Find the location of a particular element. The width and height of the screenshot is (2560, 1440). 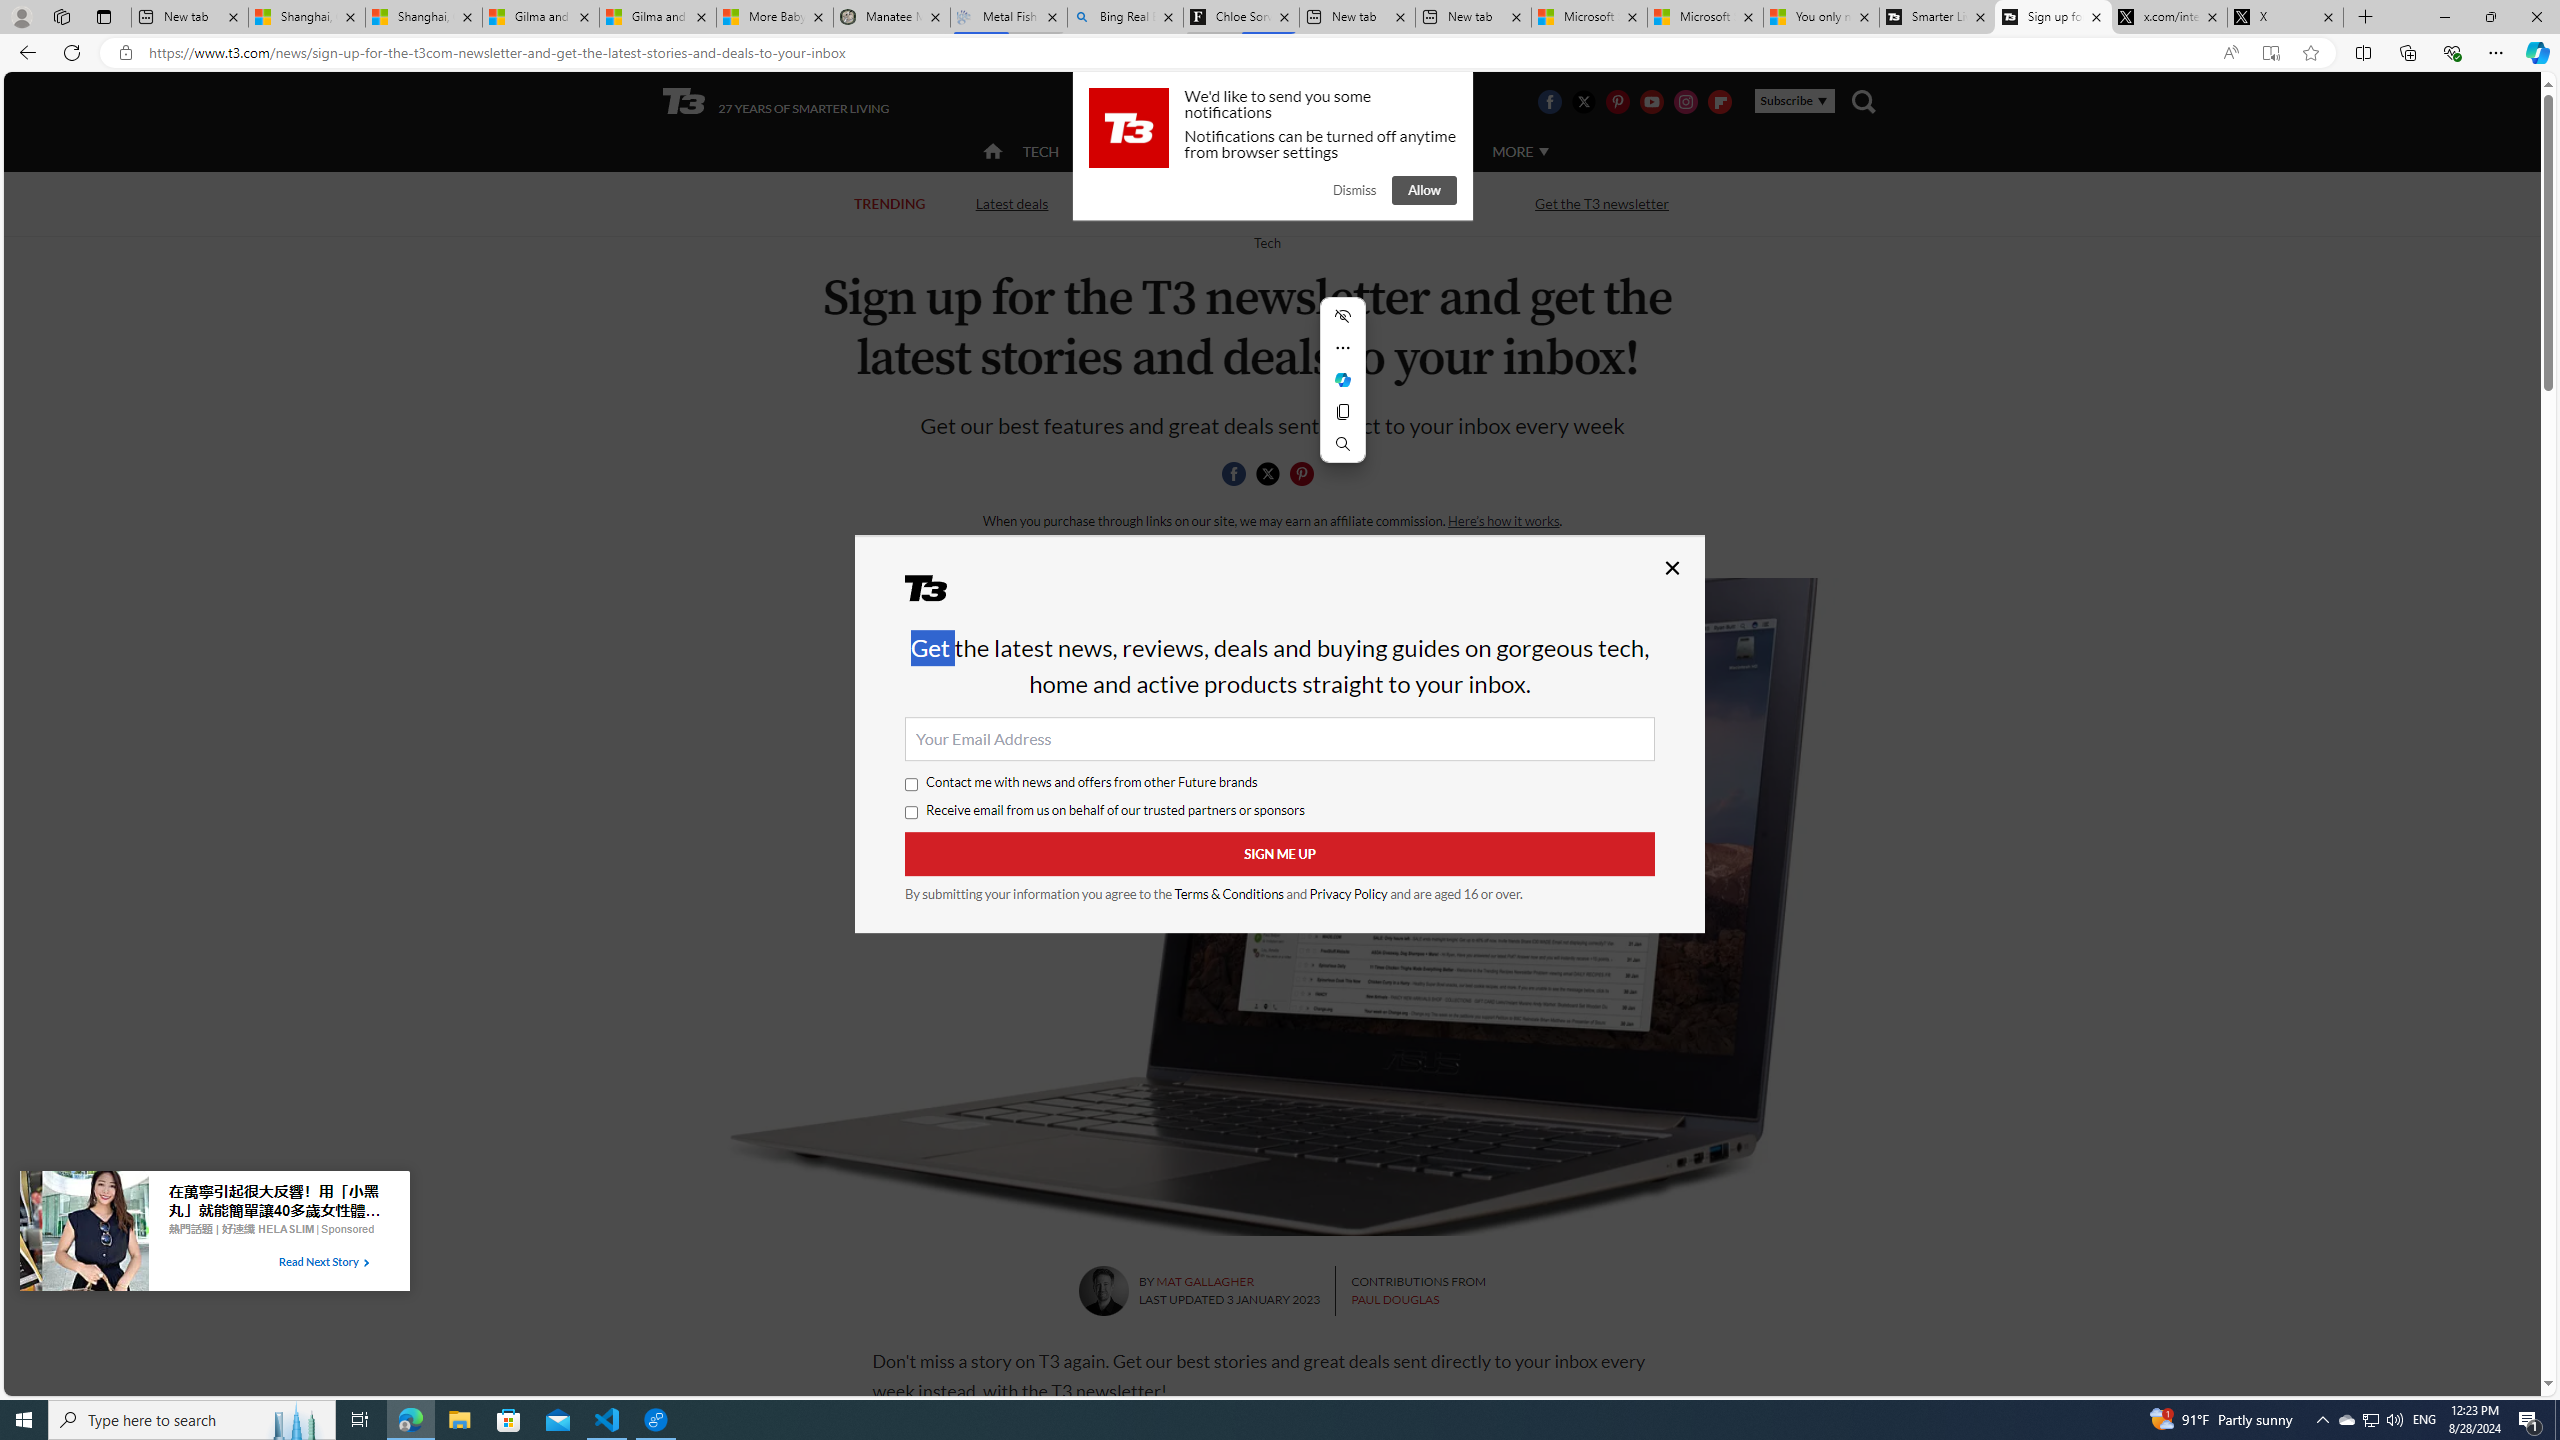

Allow is located at coordinates (1424, 190).